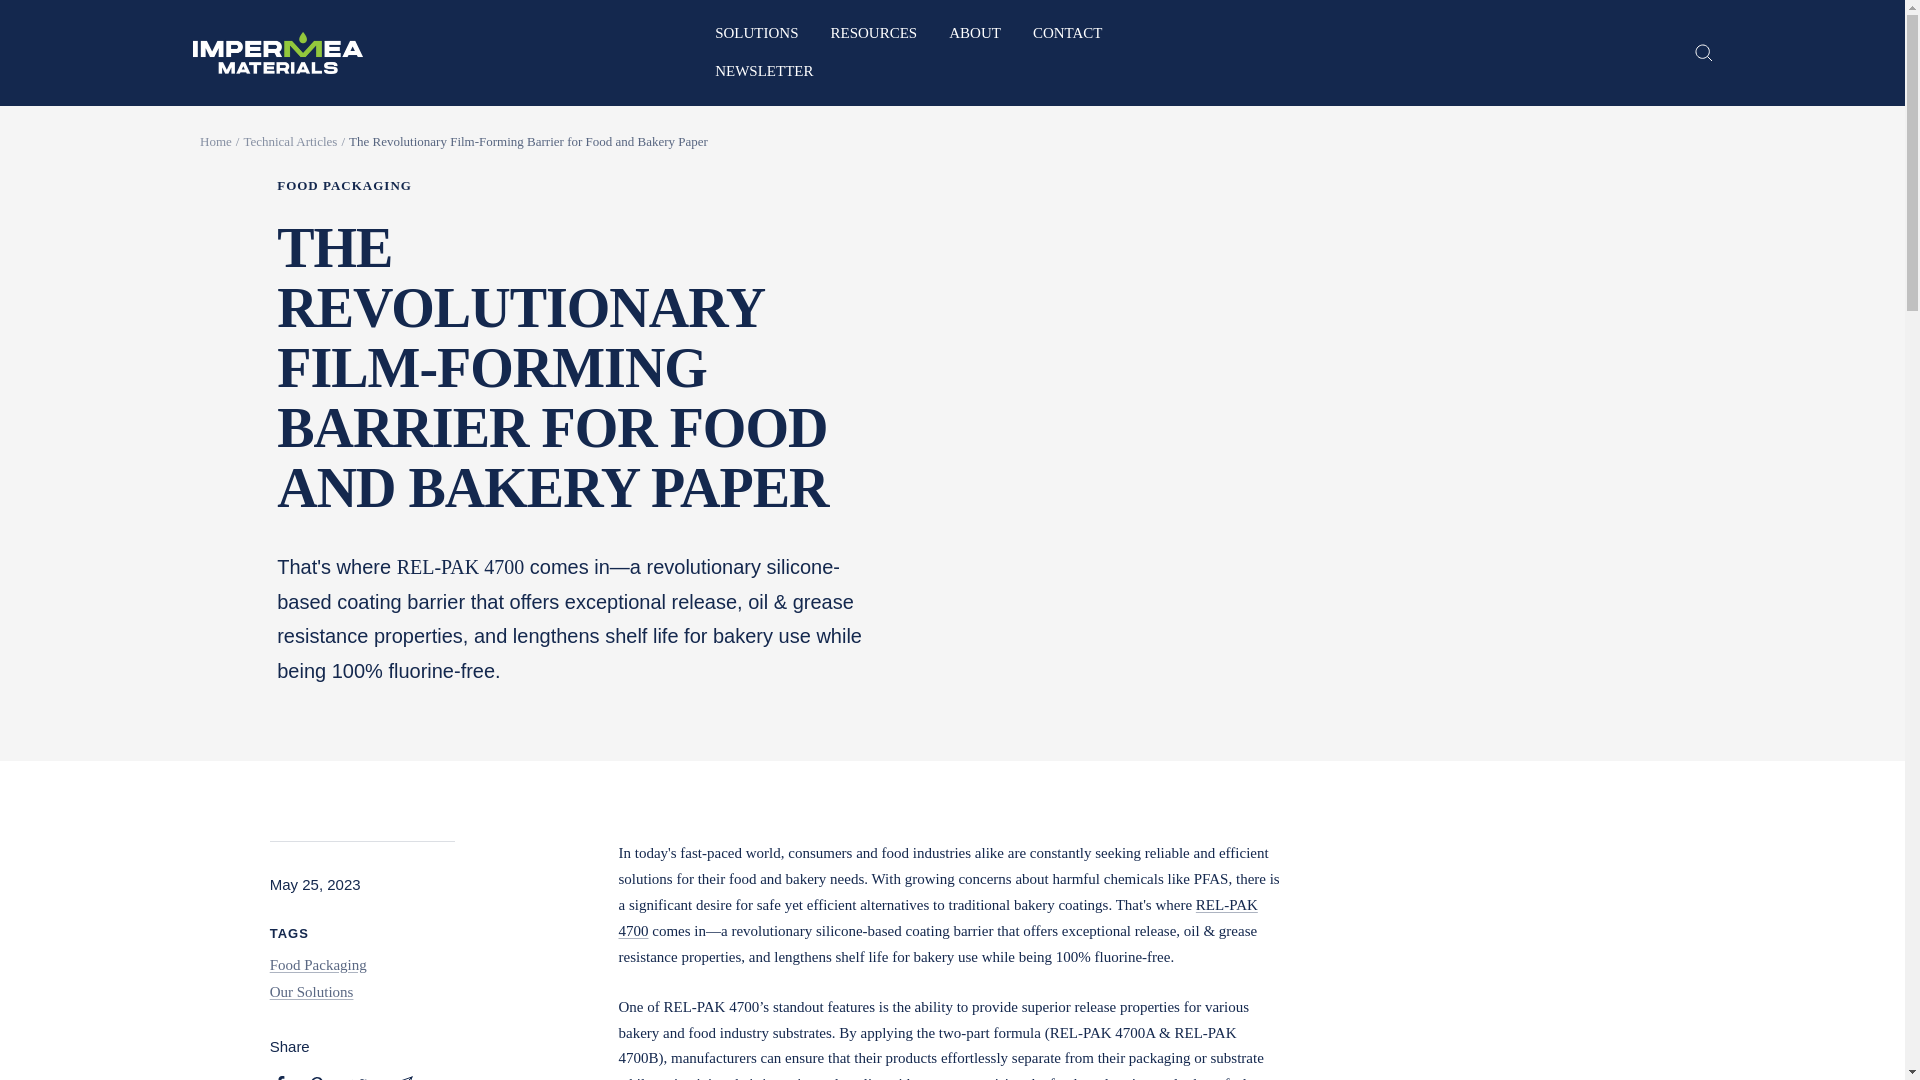  What do you see at coordinates (763, 72) in the screenshot?
I see `NEWSLETTER` at bounding box center [763, 72].